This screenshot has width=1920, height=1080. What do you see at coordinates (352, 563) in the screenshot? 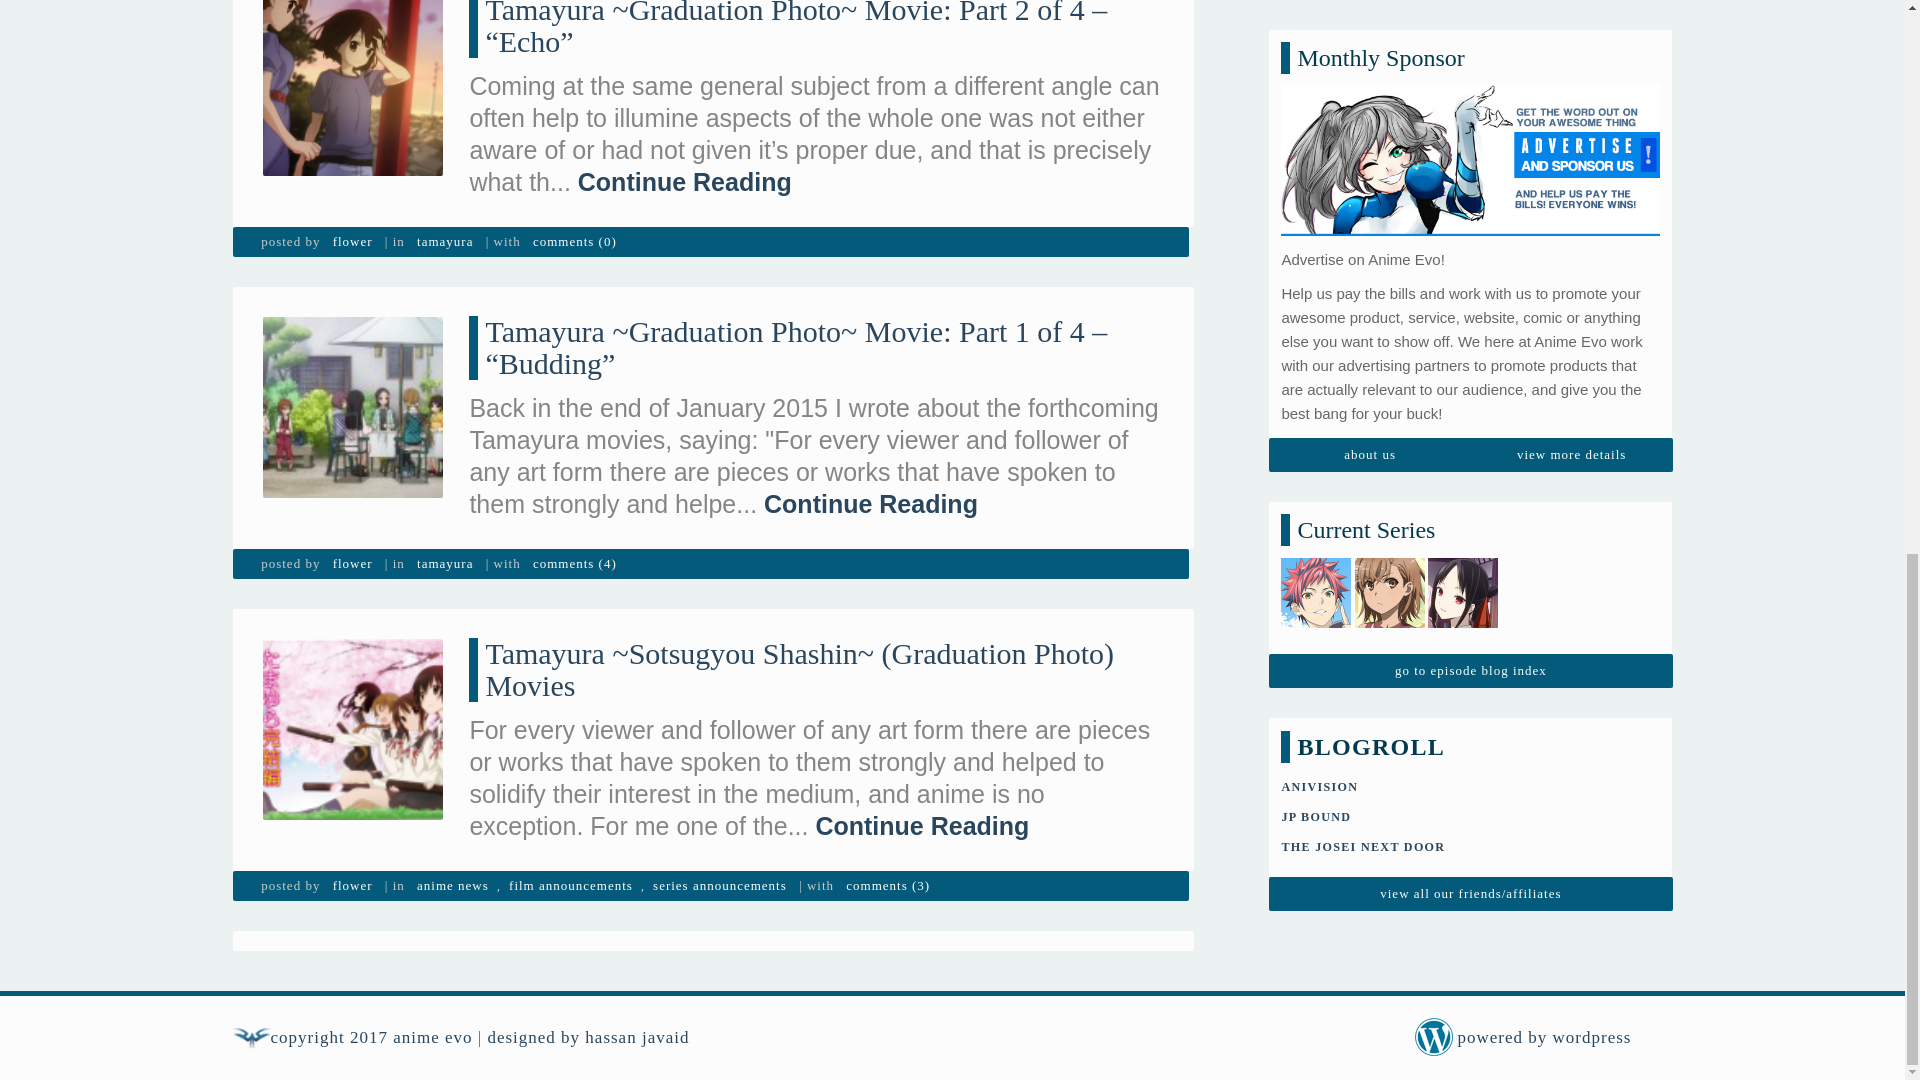
I see `Posts by Flower` at bounding box center [352, 563].